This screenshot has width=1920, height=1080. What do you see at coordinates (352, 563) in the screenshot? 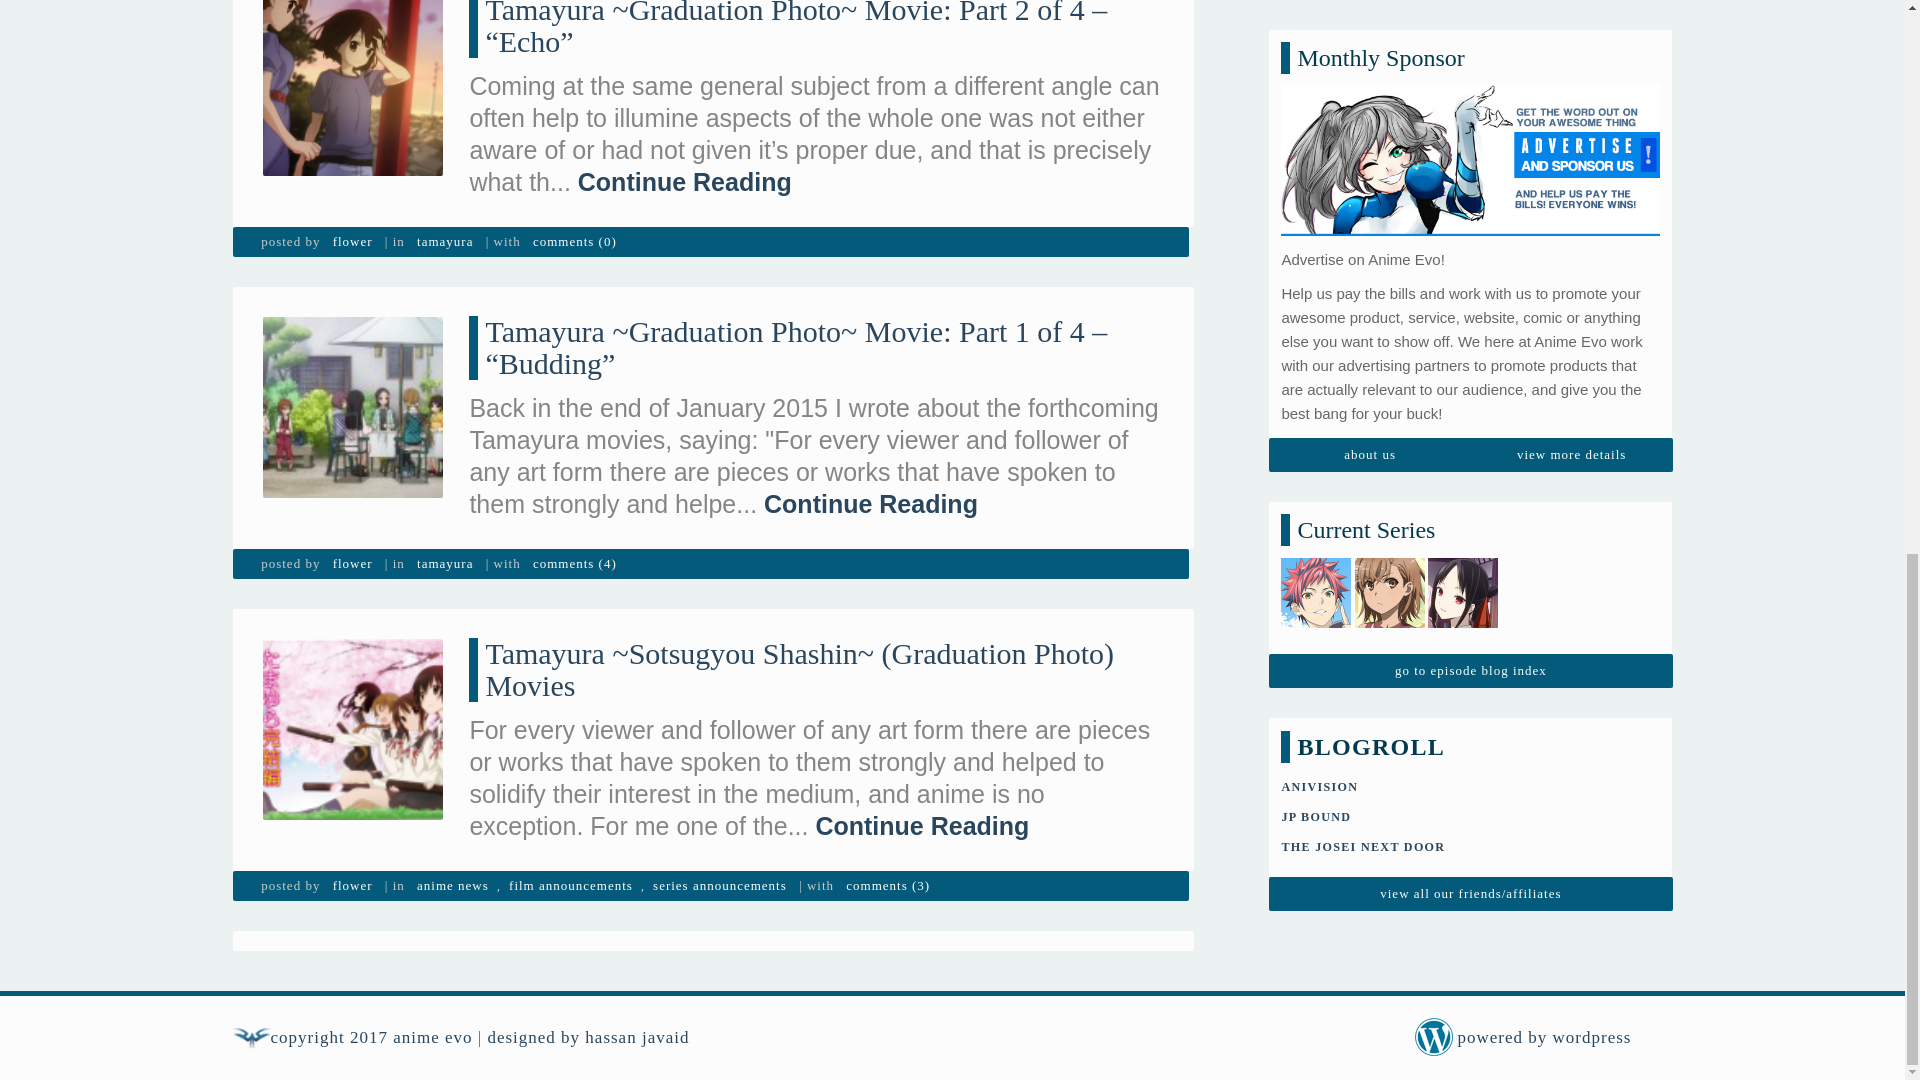
I see `Posts by Flower` at bounding box center [352, 563].